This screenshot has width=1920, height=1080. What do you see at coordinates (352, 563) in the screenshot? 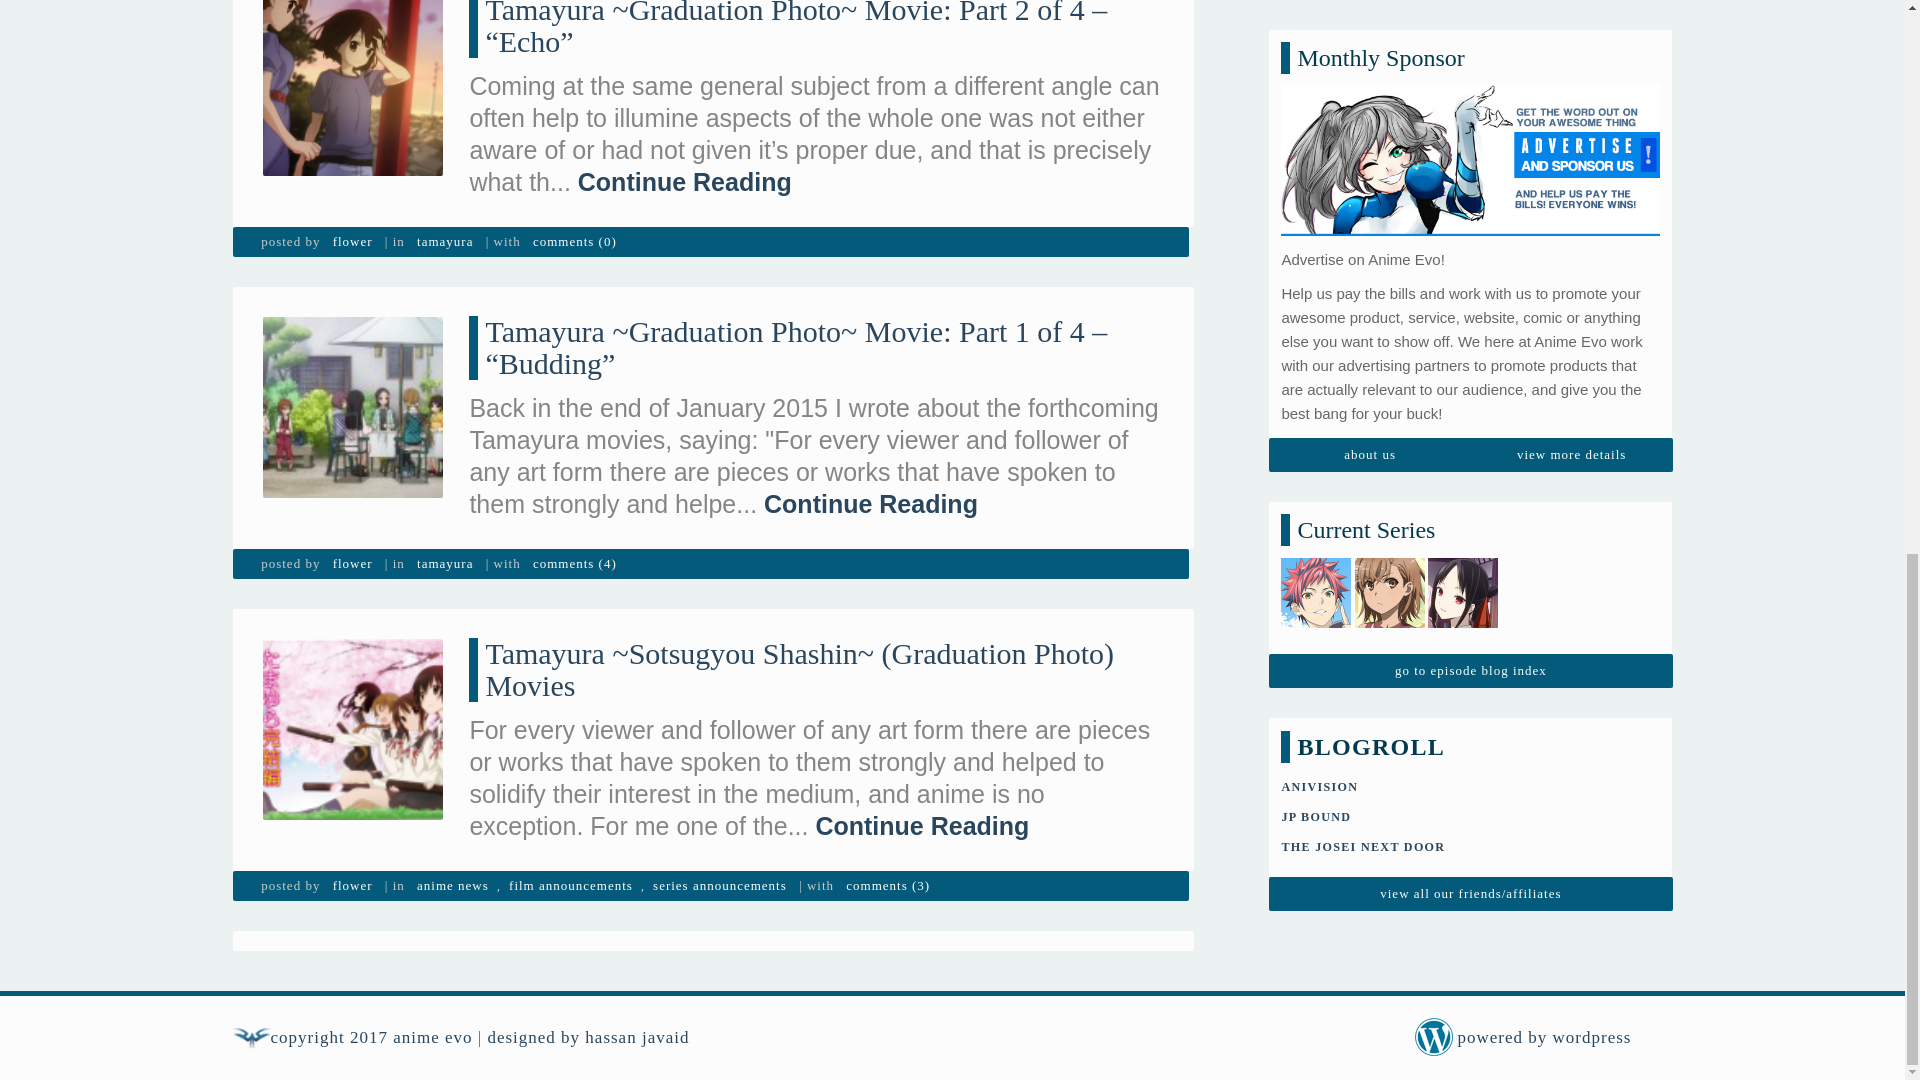
I see `Posts by Flower` at bounding box center [352, 563].